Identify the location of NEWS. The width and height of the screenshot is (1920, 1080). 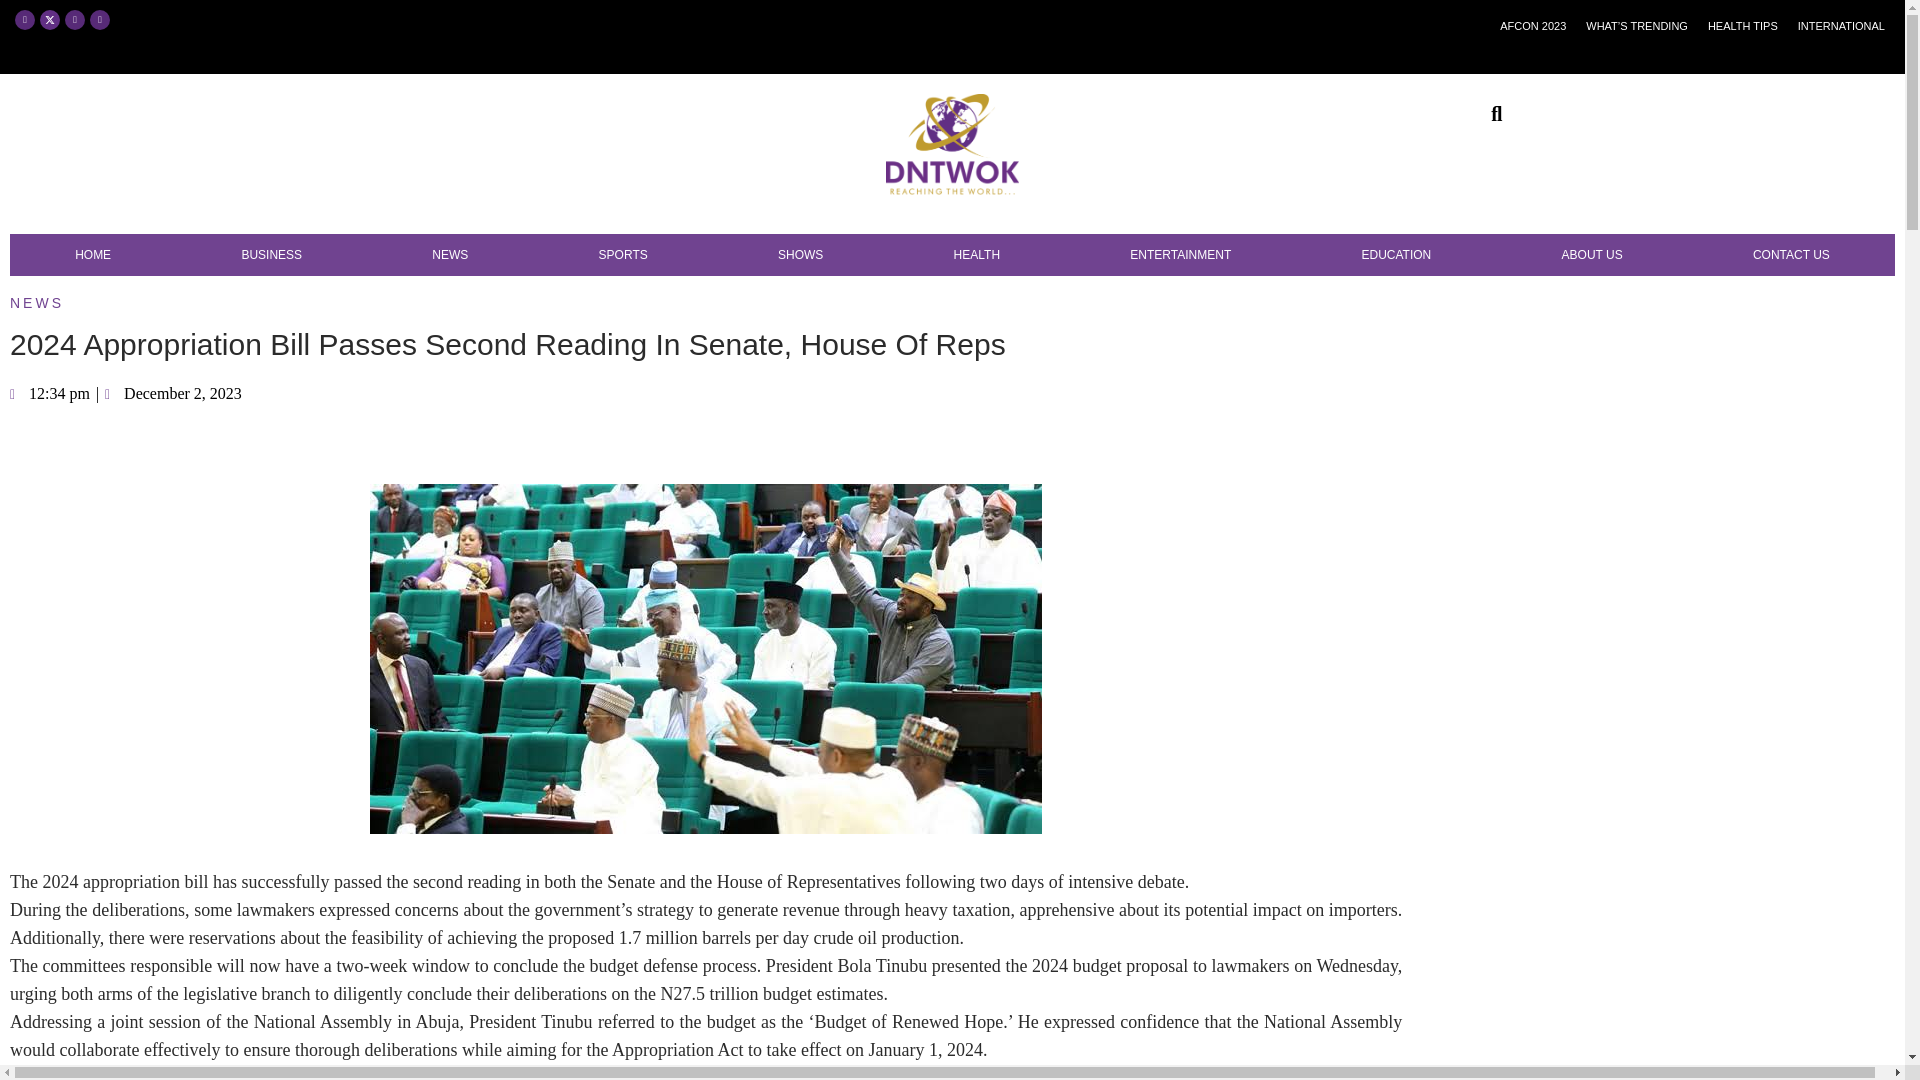
(450, 255).